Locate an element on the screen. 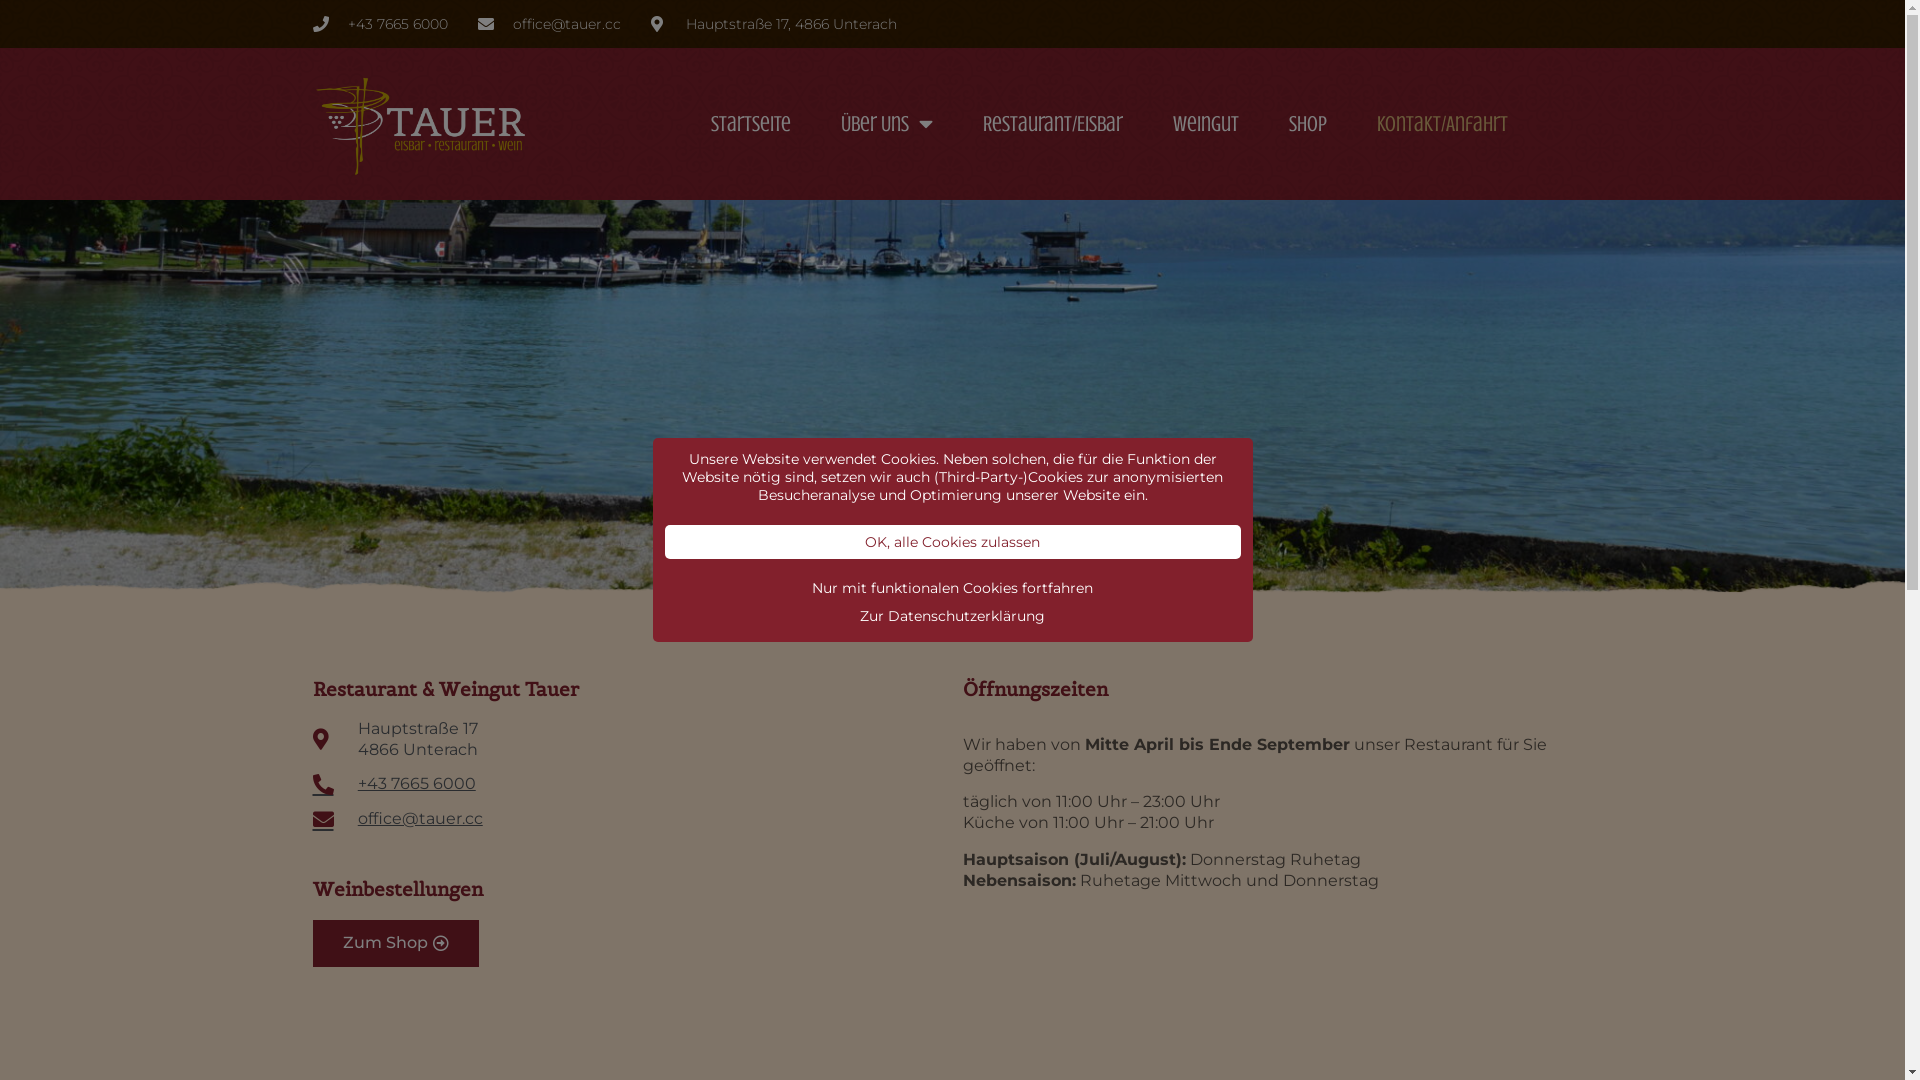 Image resolution: width=1920 pixels, height=1080 pixels. OK, alle Cookies zulassen is located at coordinates (952, 541).